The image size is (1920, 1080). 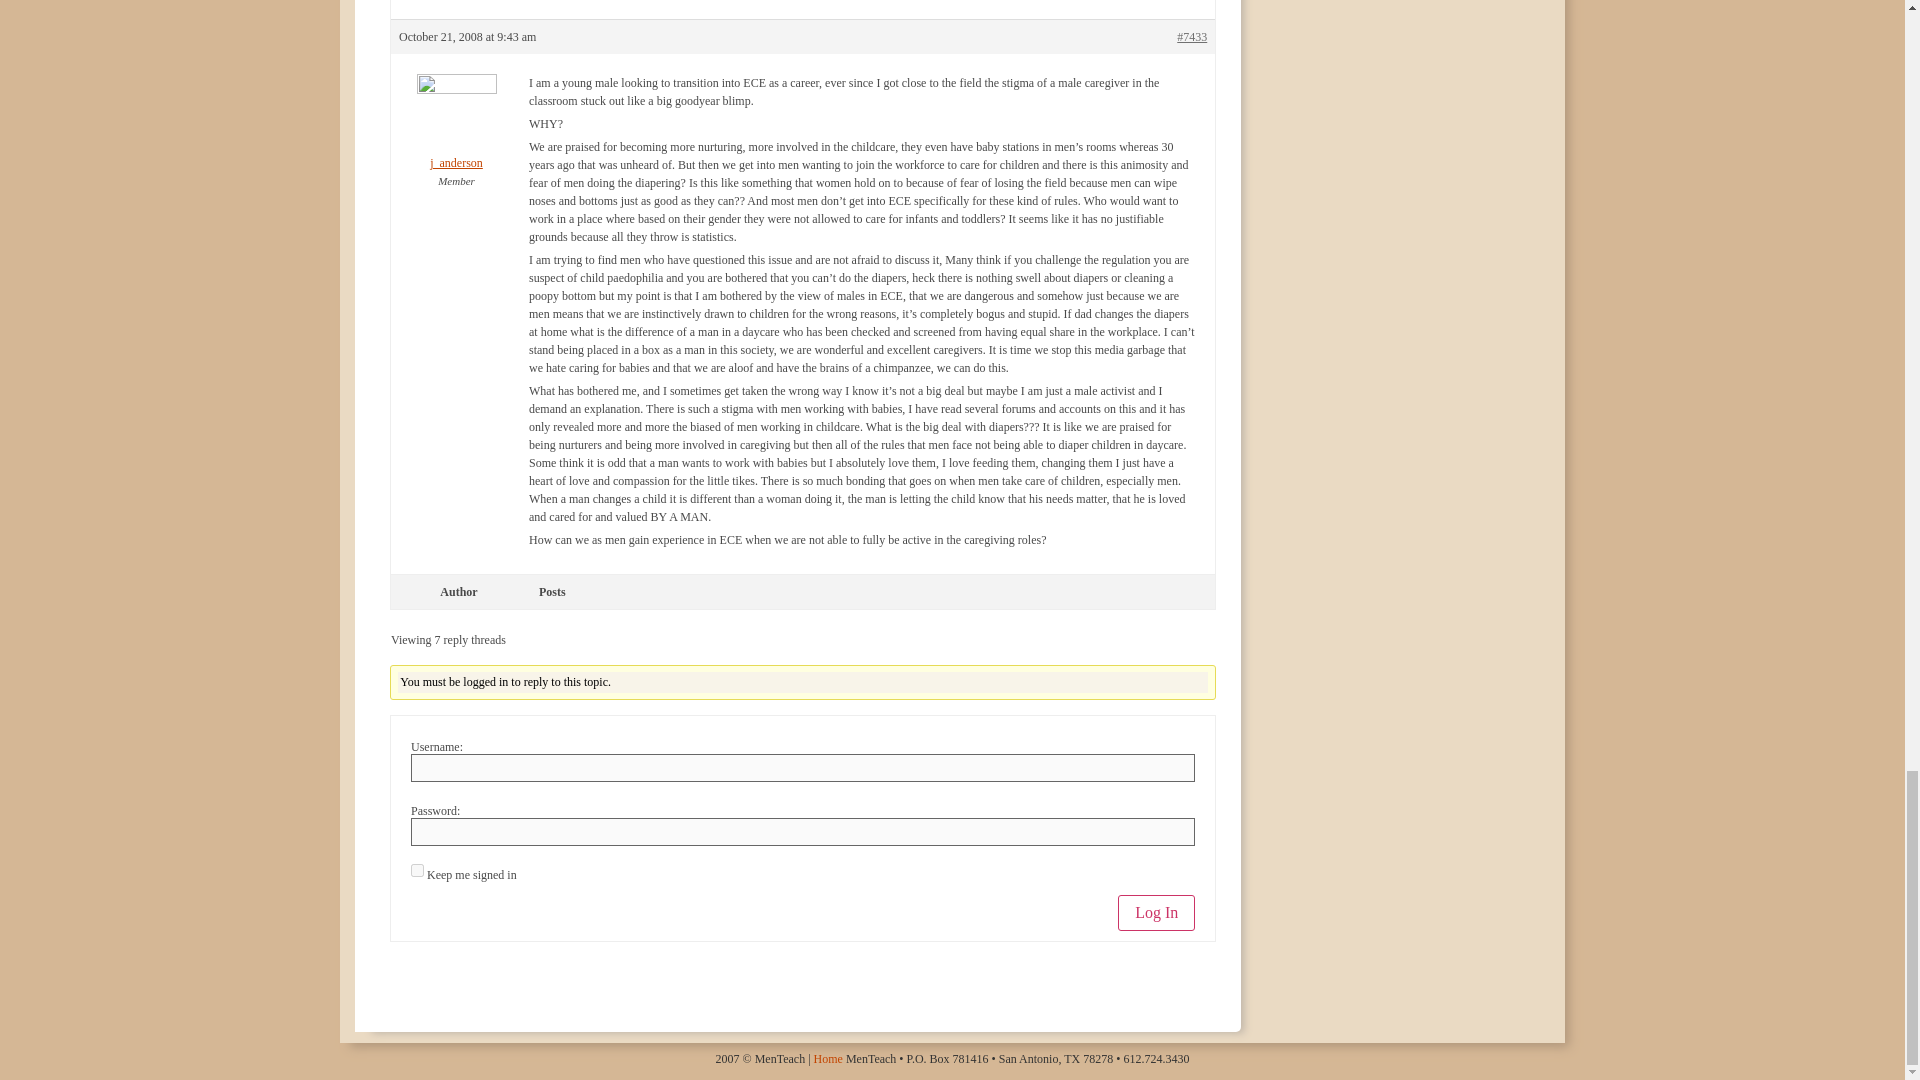 I want to click on Log In, so click(x=1156, y=912).